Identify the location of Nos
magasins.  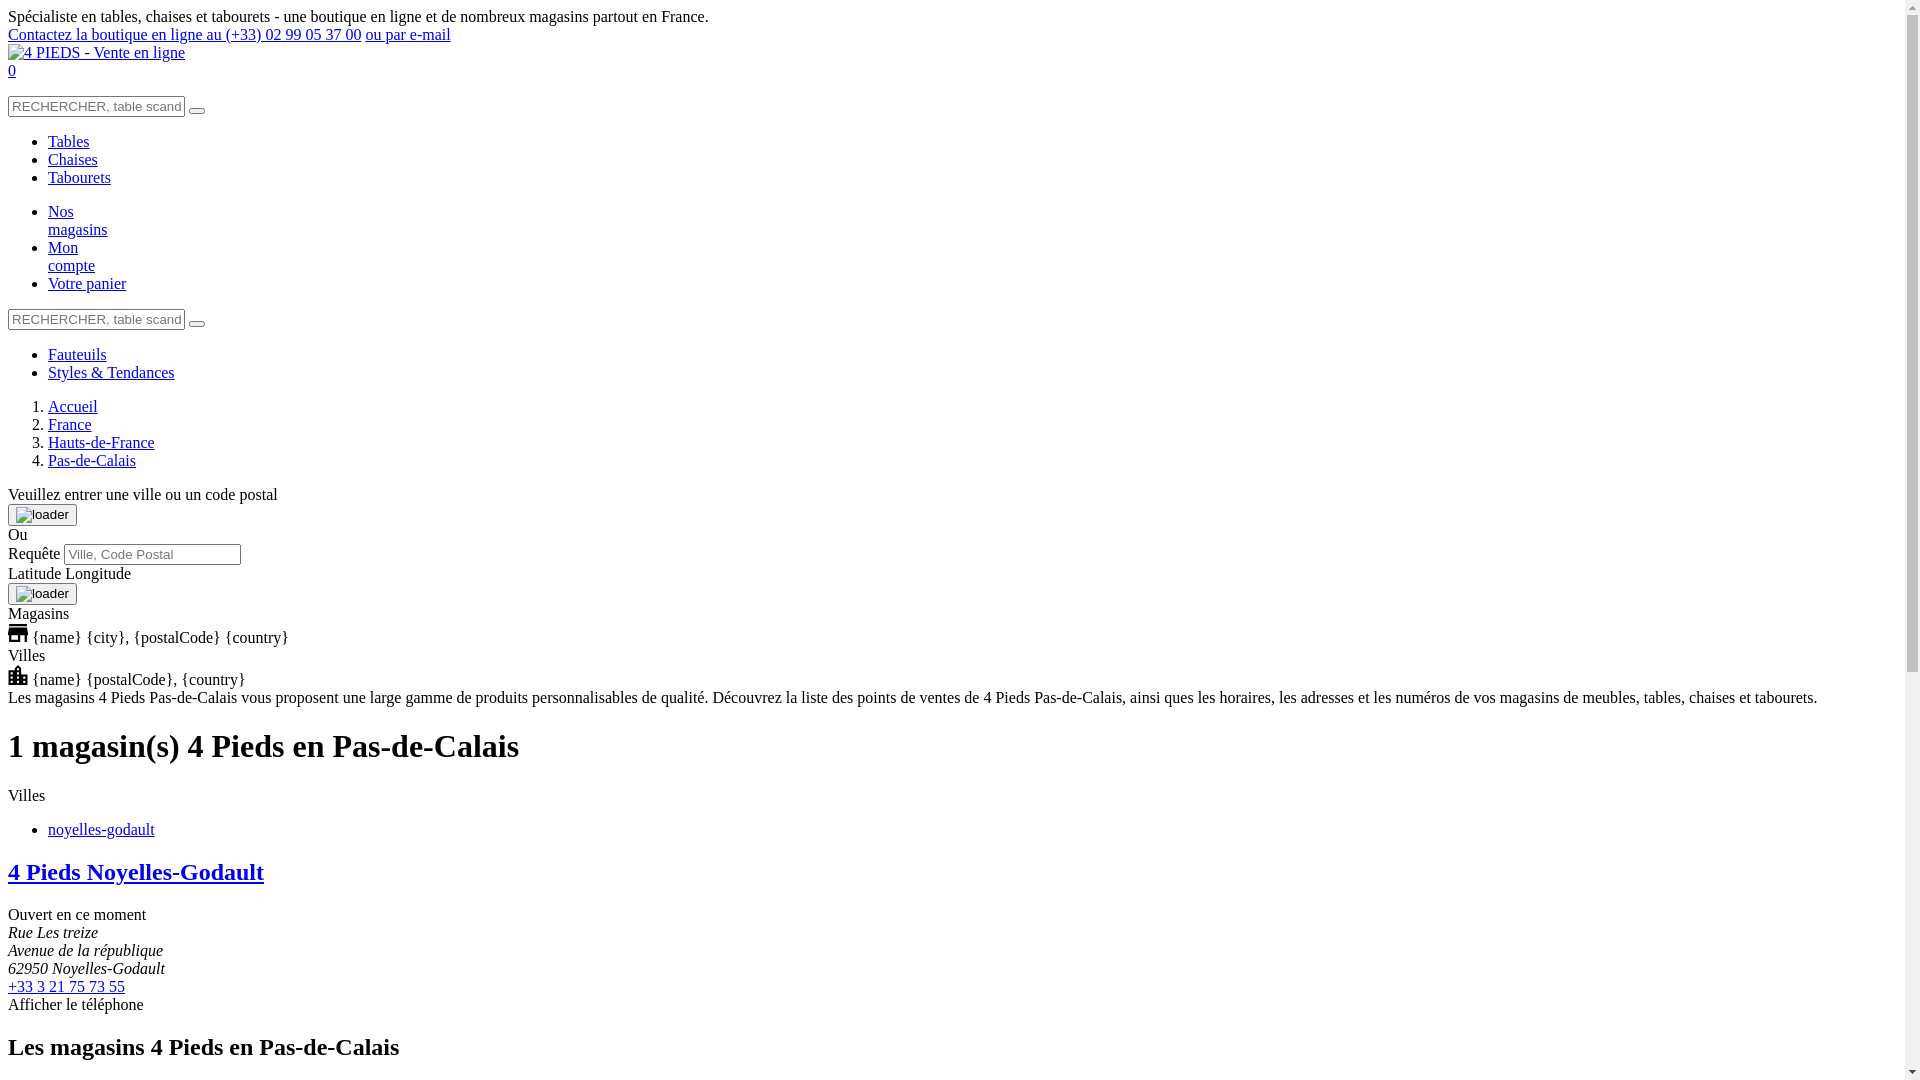
(78, 220).